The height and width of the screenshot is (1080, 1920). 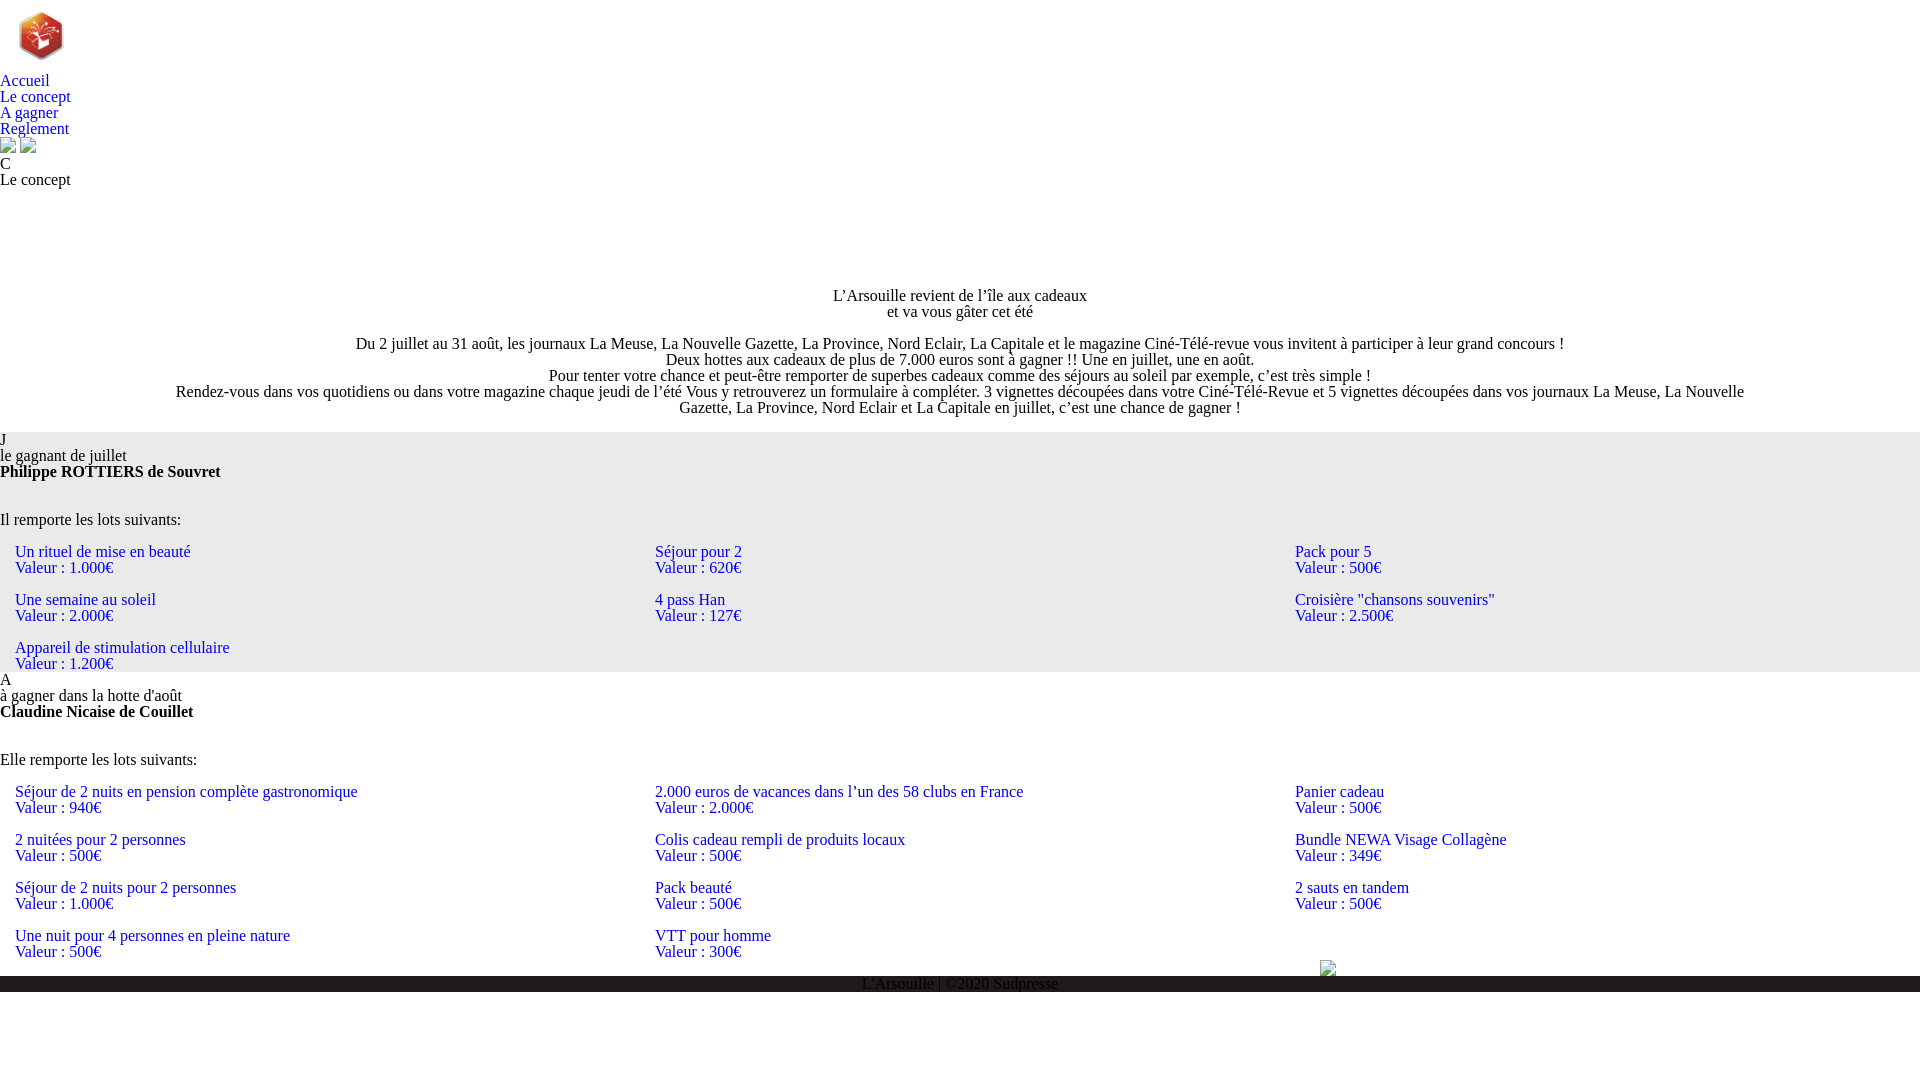 I want to click on A gagner, so click(x=29, y=112).